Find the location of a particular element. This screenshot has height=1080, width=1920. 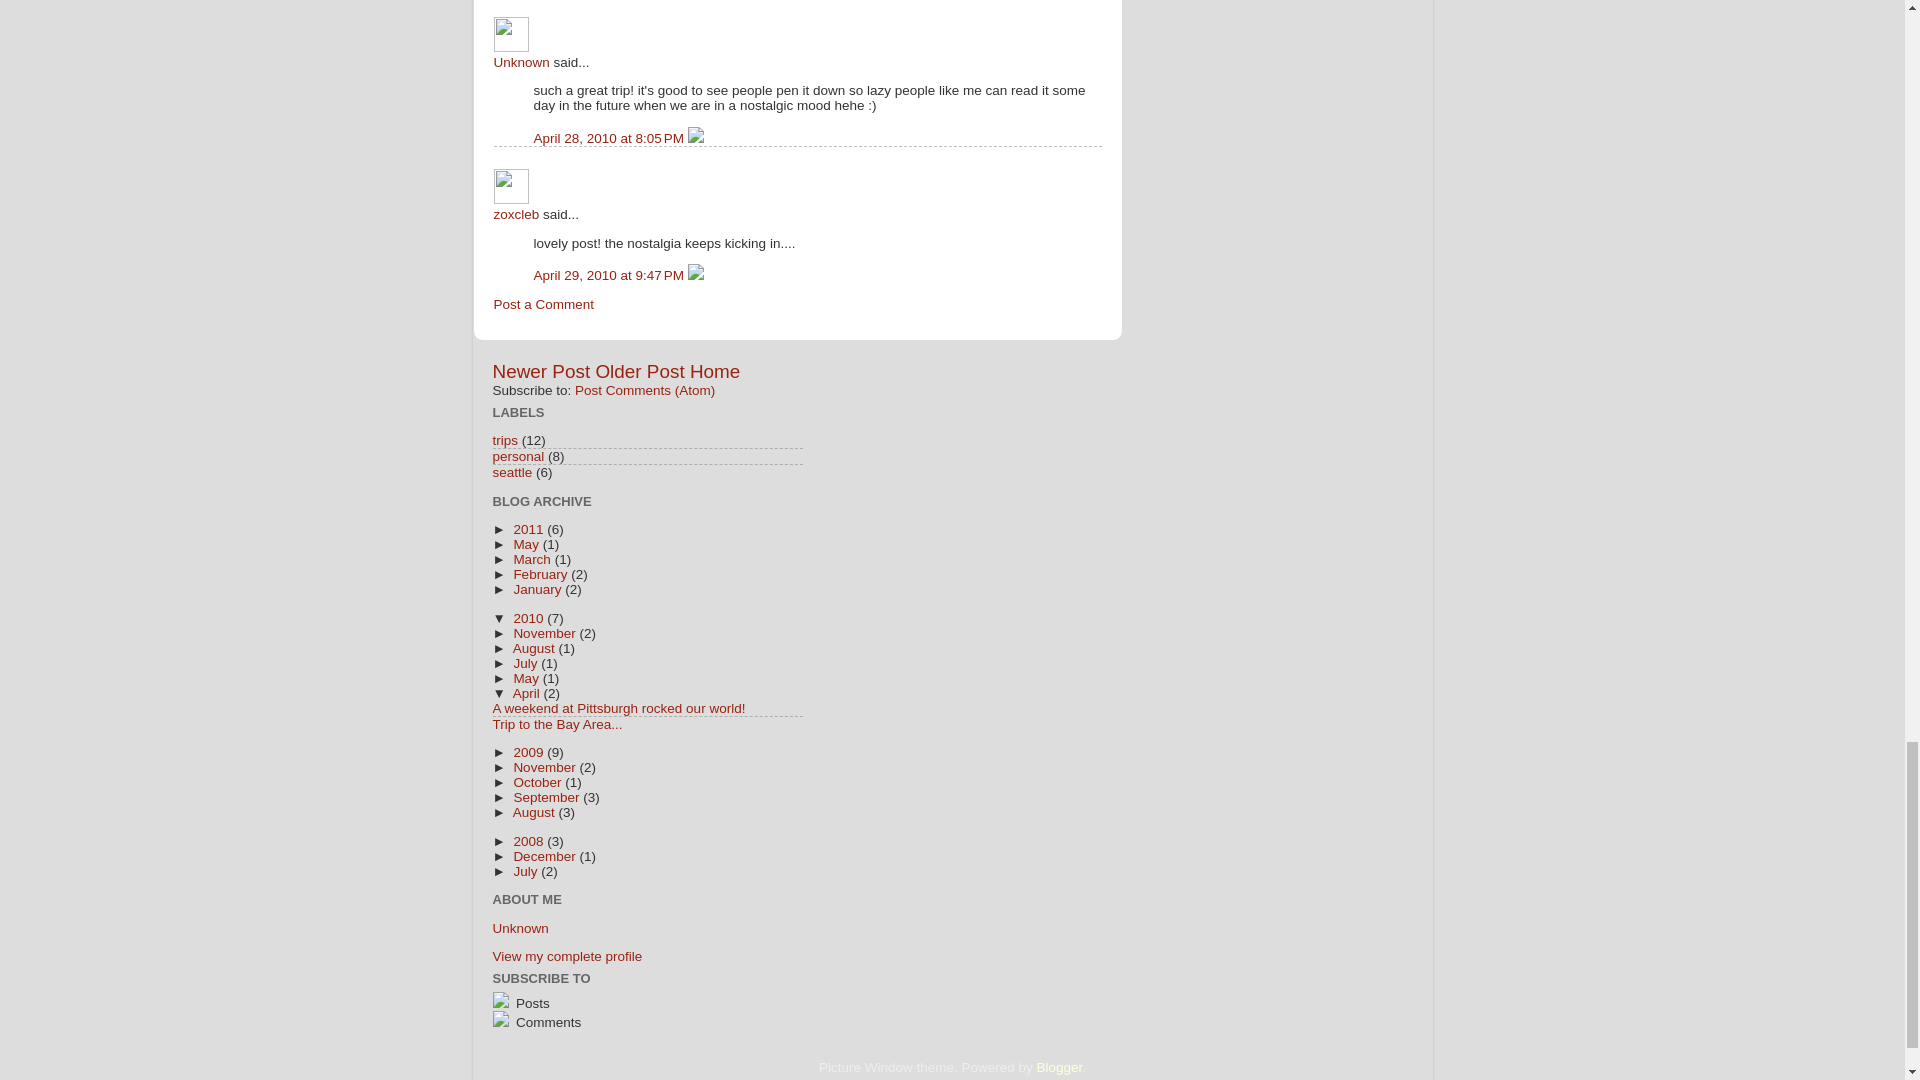

Unknown is located at coordinates (521, 62).